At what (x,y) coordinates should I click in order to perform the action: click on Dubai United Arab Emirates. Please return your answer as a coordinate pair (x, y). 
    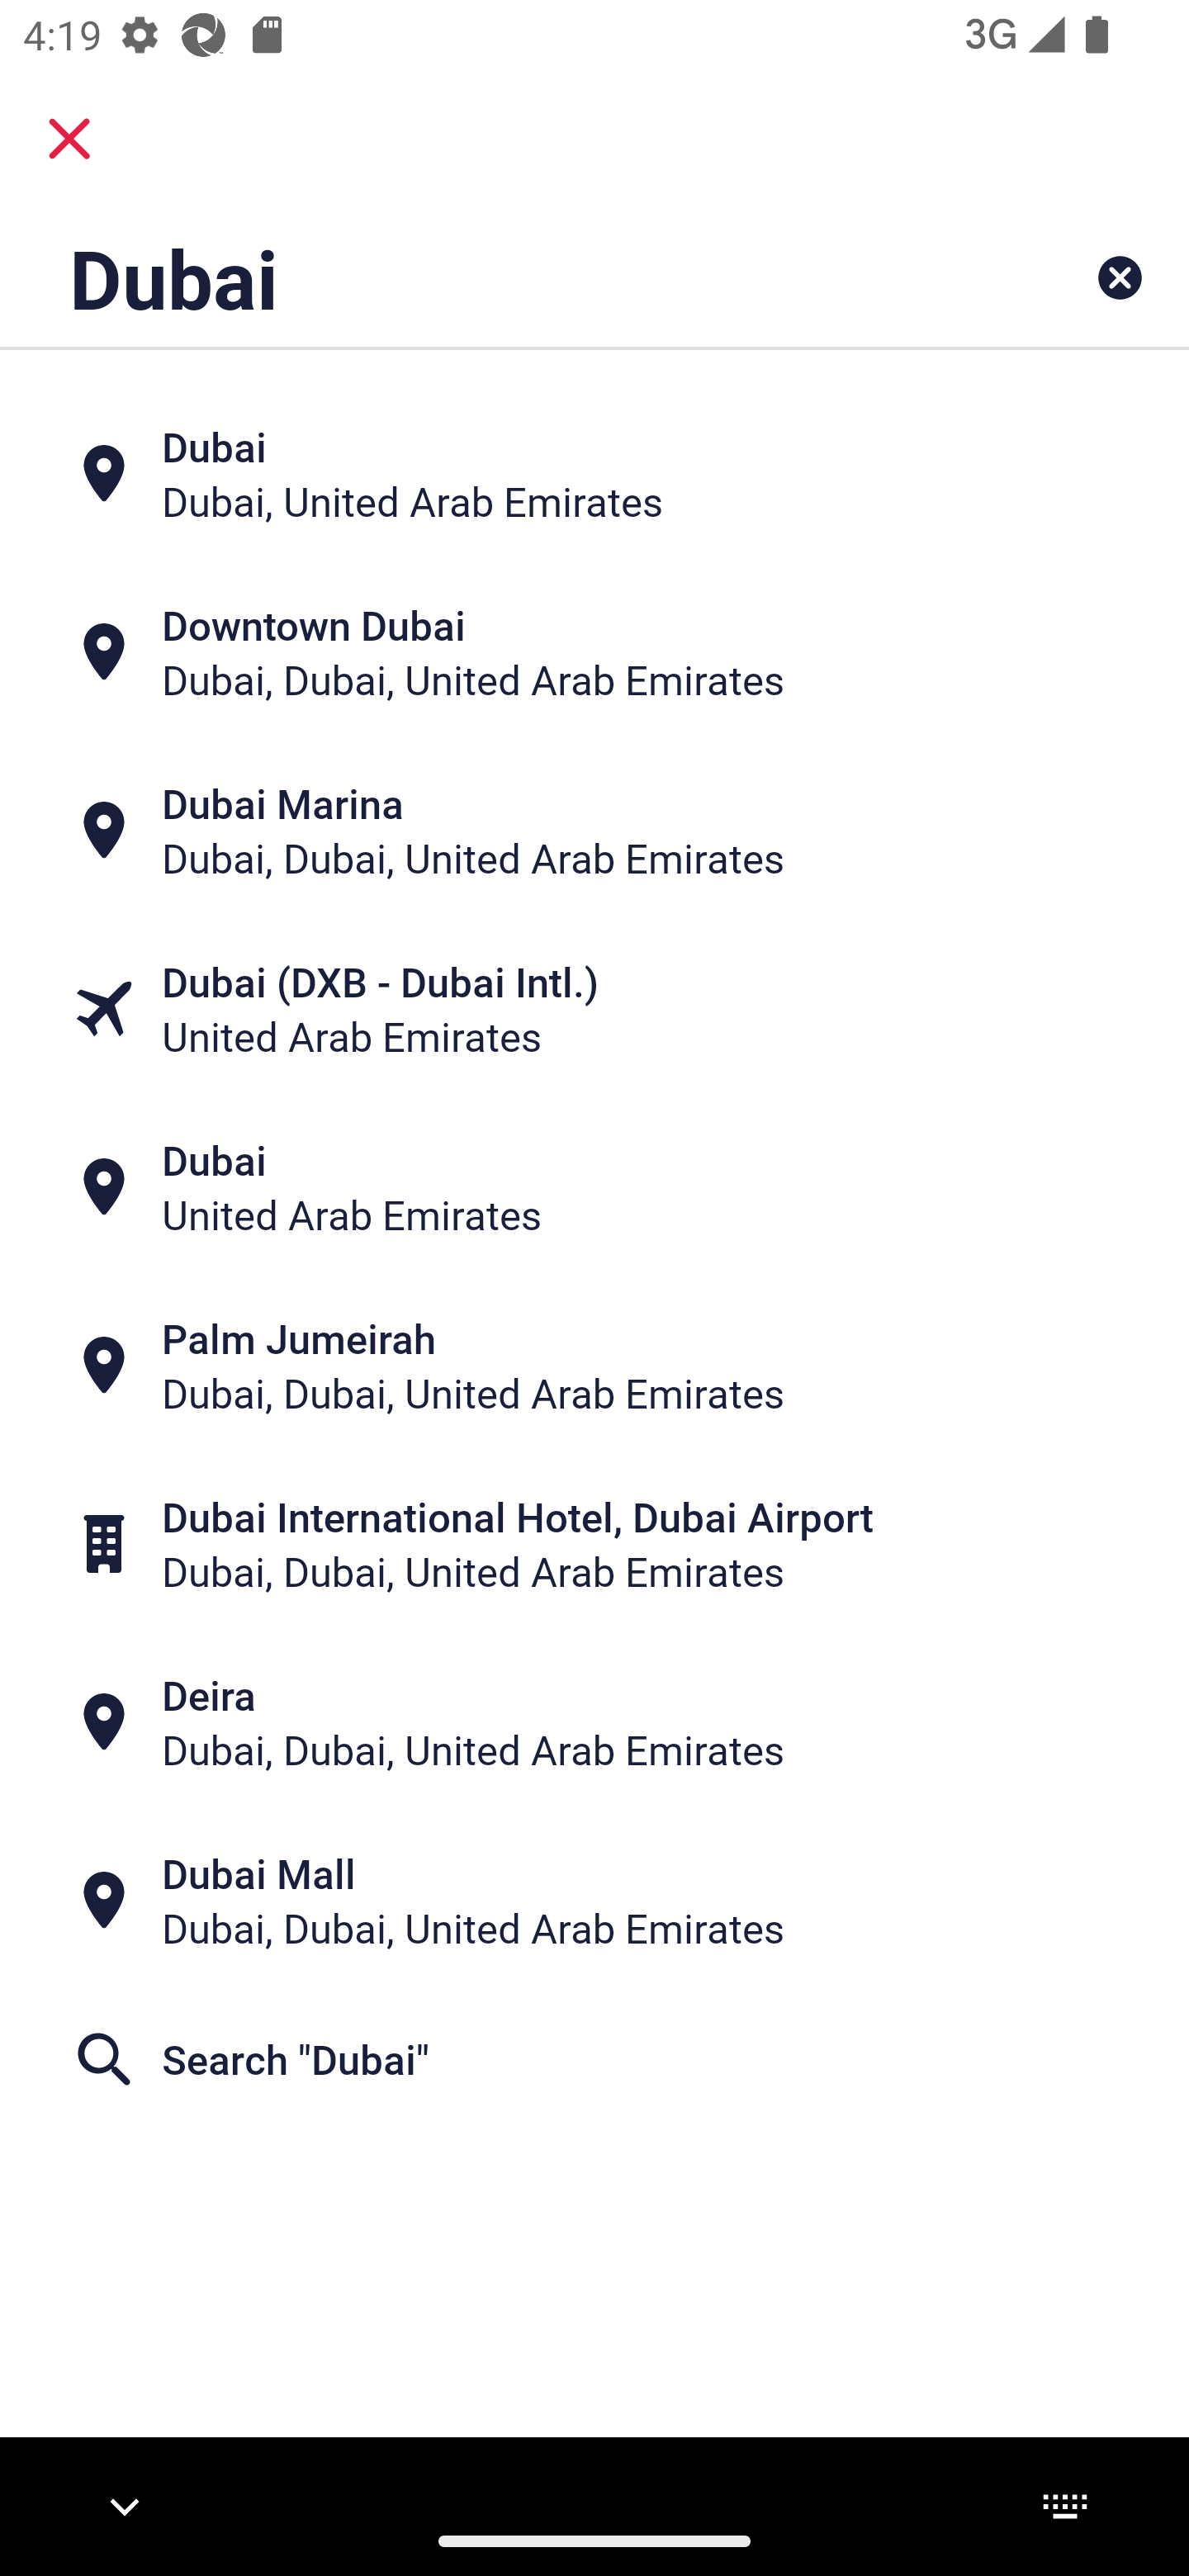
    Looking at the image, I should click on (594, 1187).